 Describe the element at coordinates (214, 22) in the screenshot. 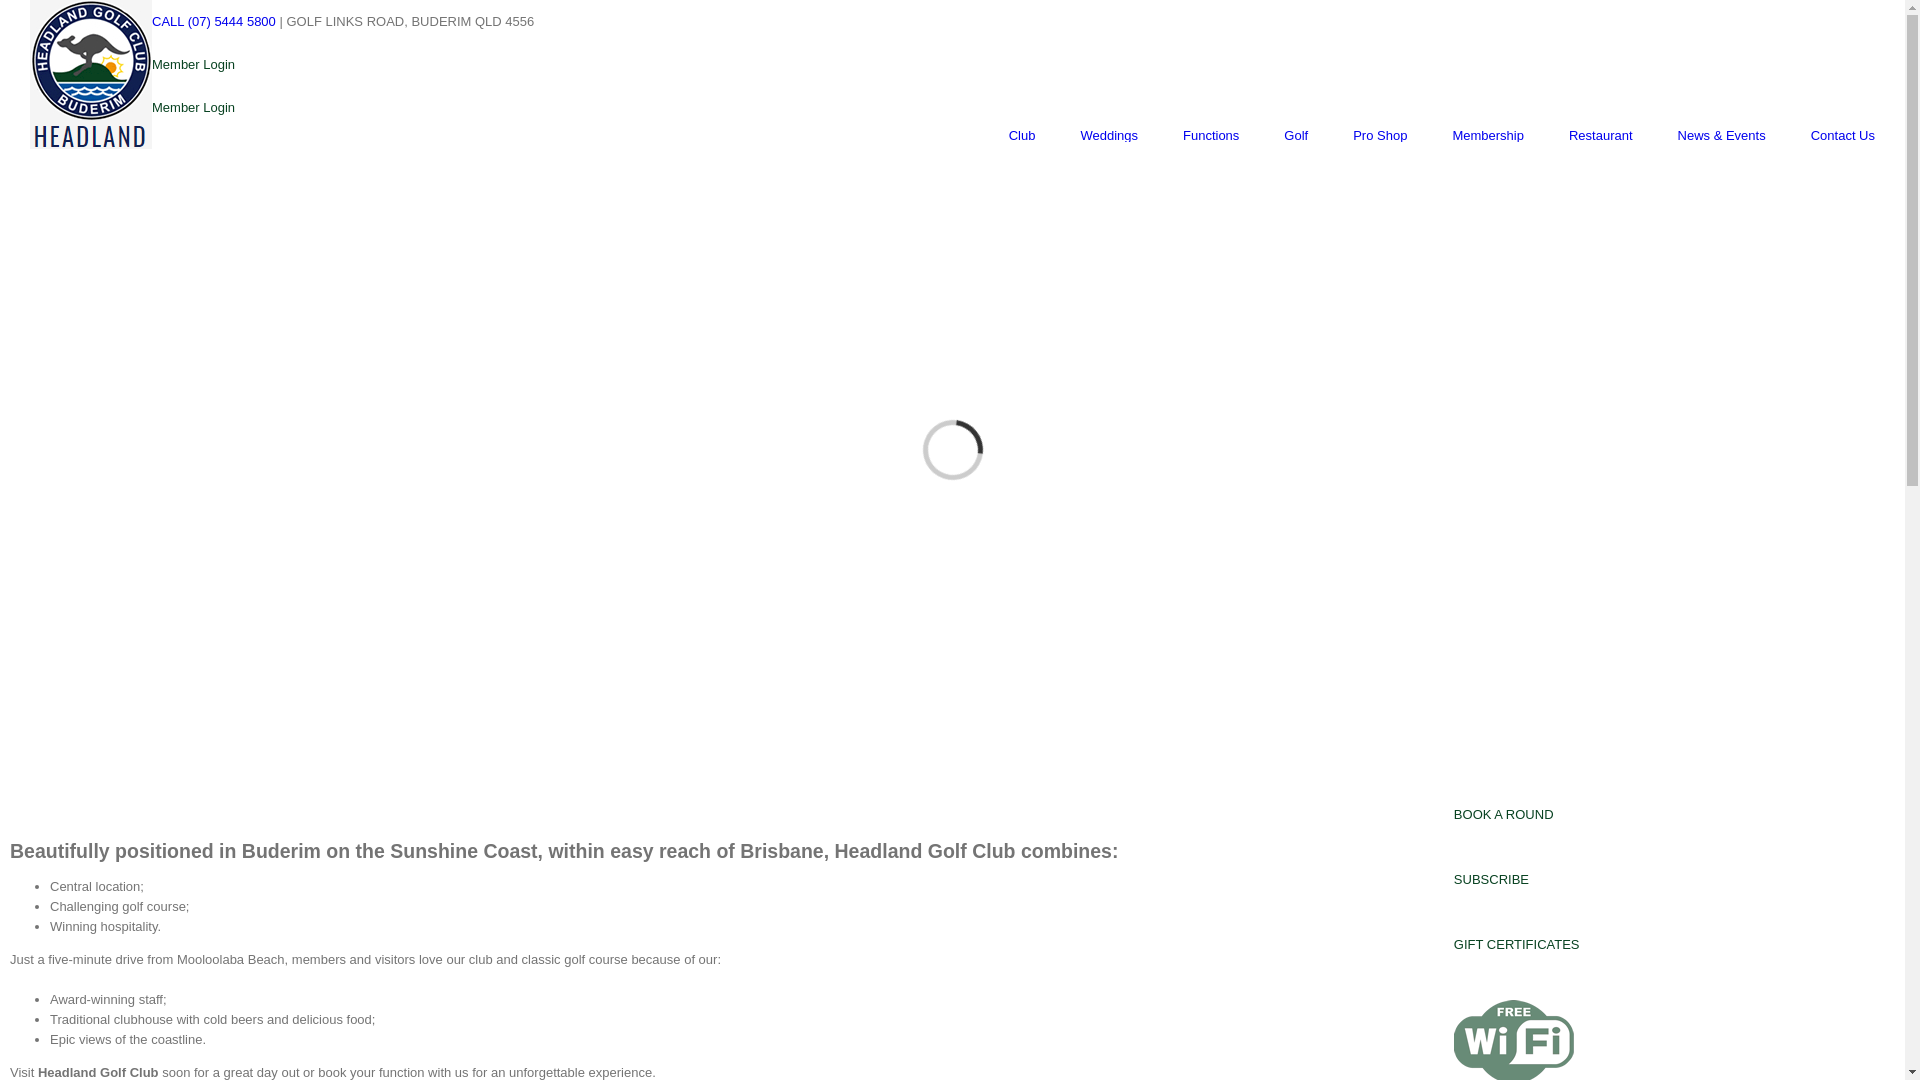

I see `CALL (07) 5444 5800` at that location.